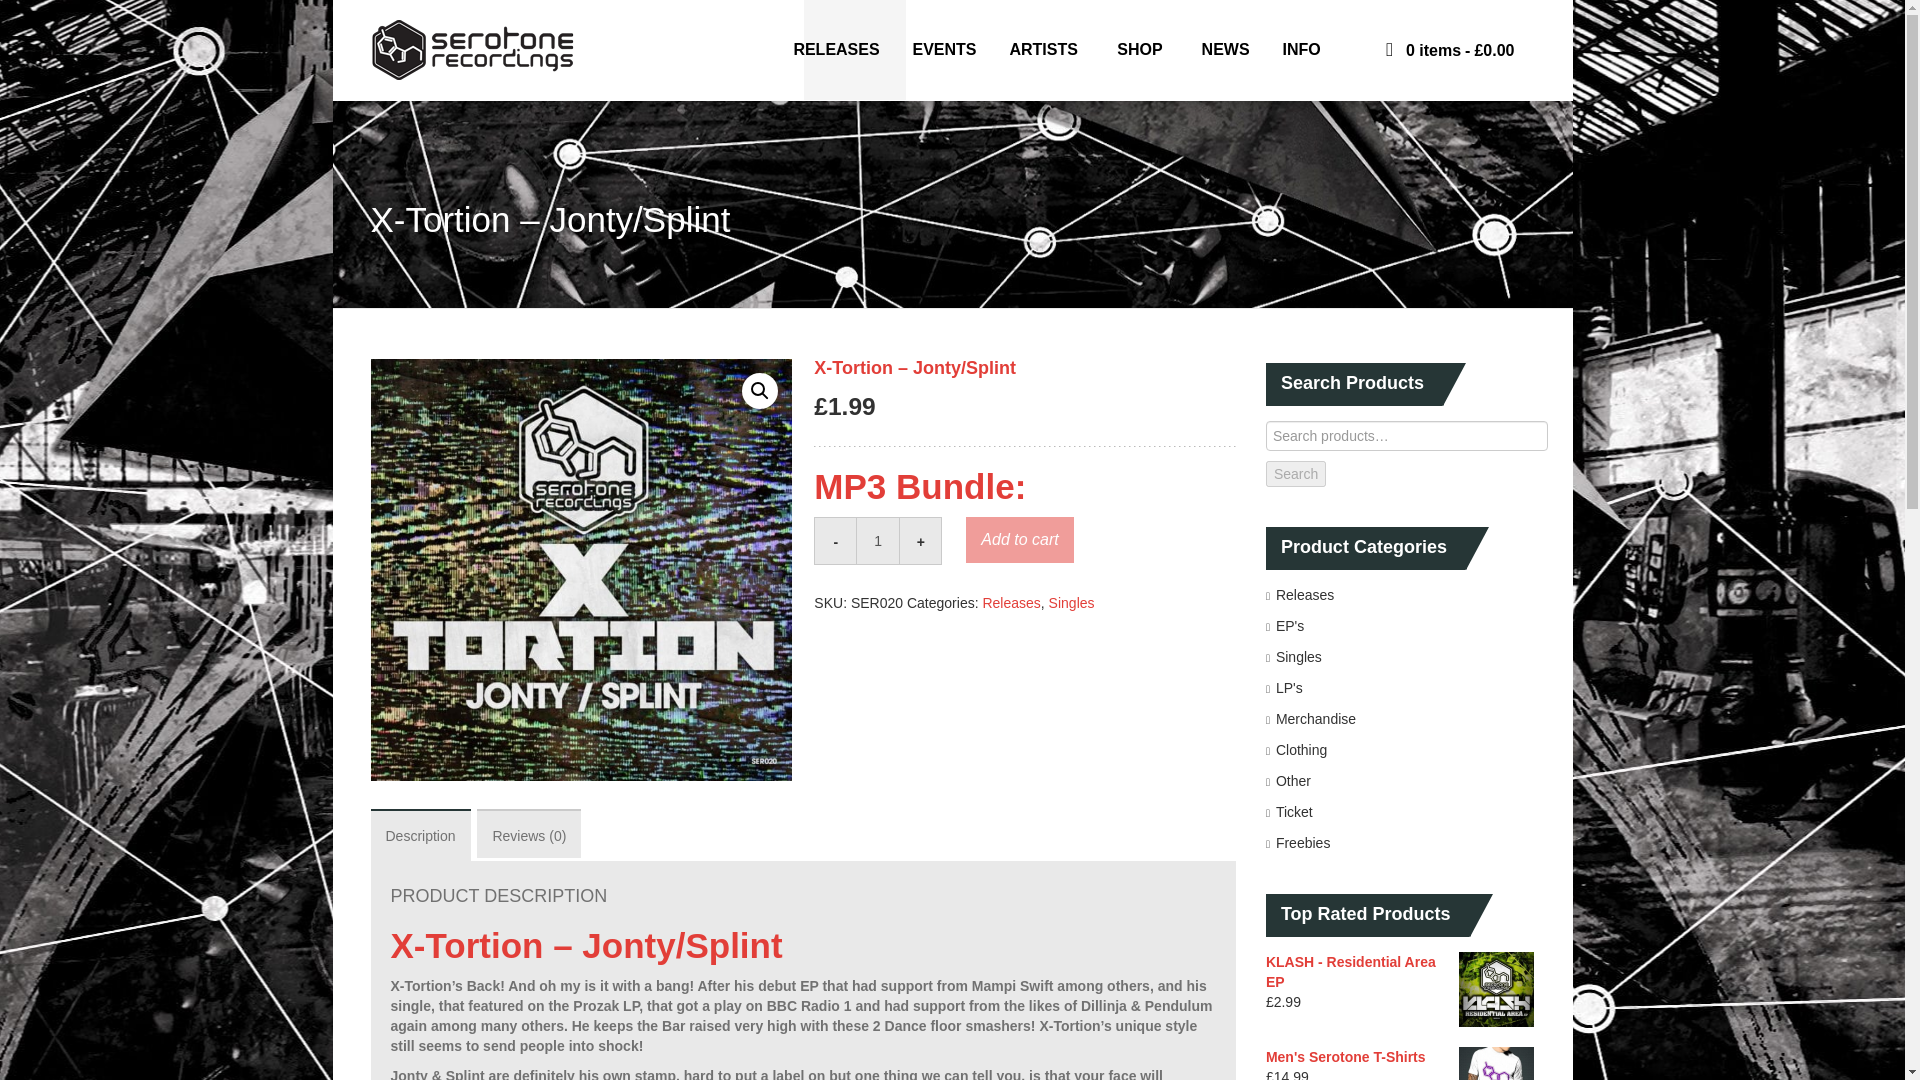 The height and width of the screenshot is (1080, 1920). Describe the element at coordinates (580, 569) in the screenshot. I see `SER020 X Tortion Jonty Splint` at that location.